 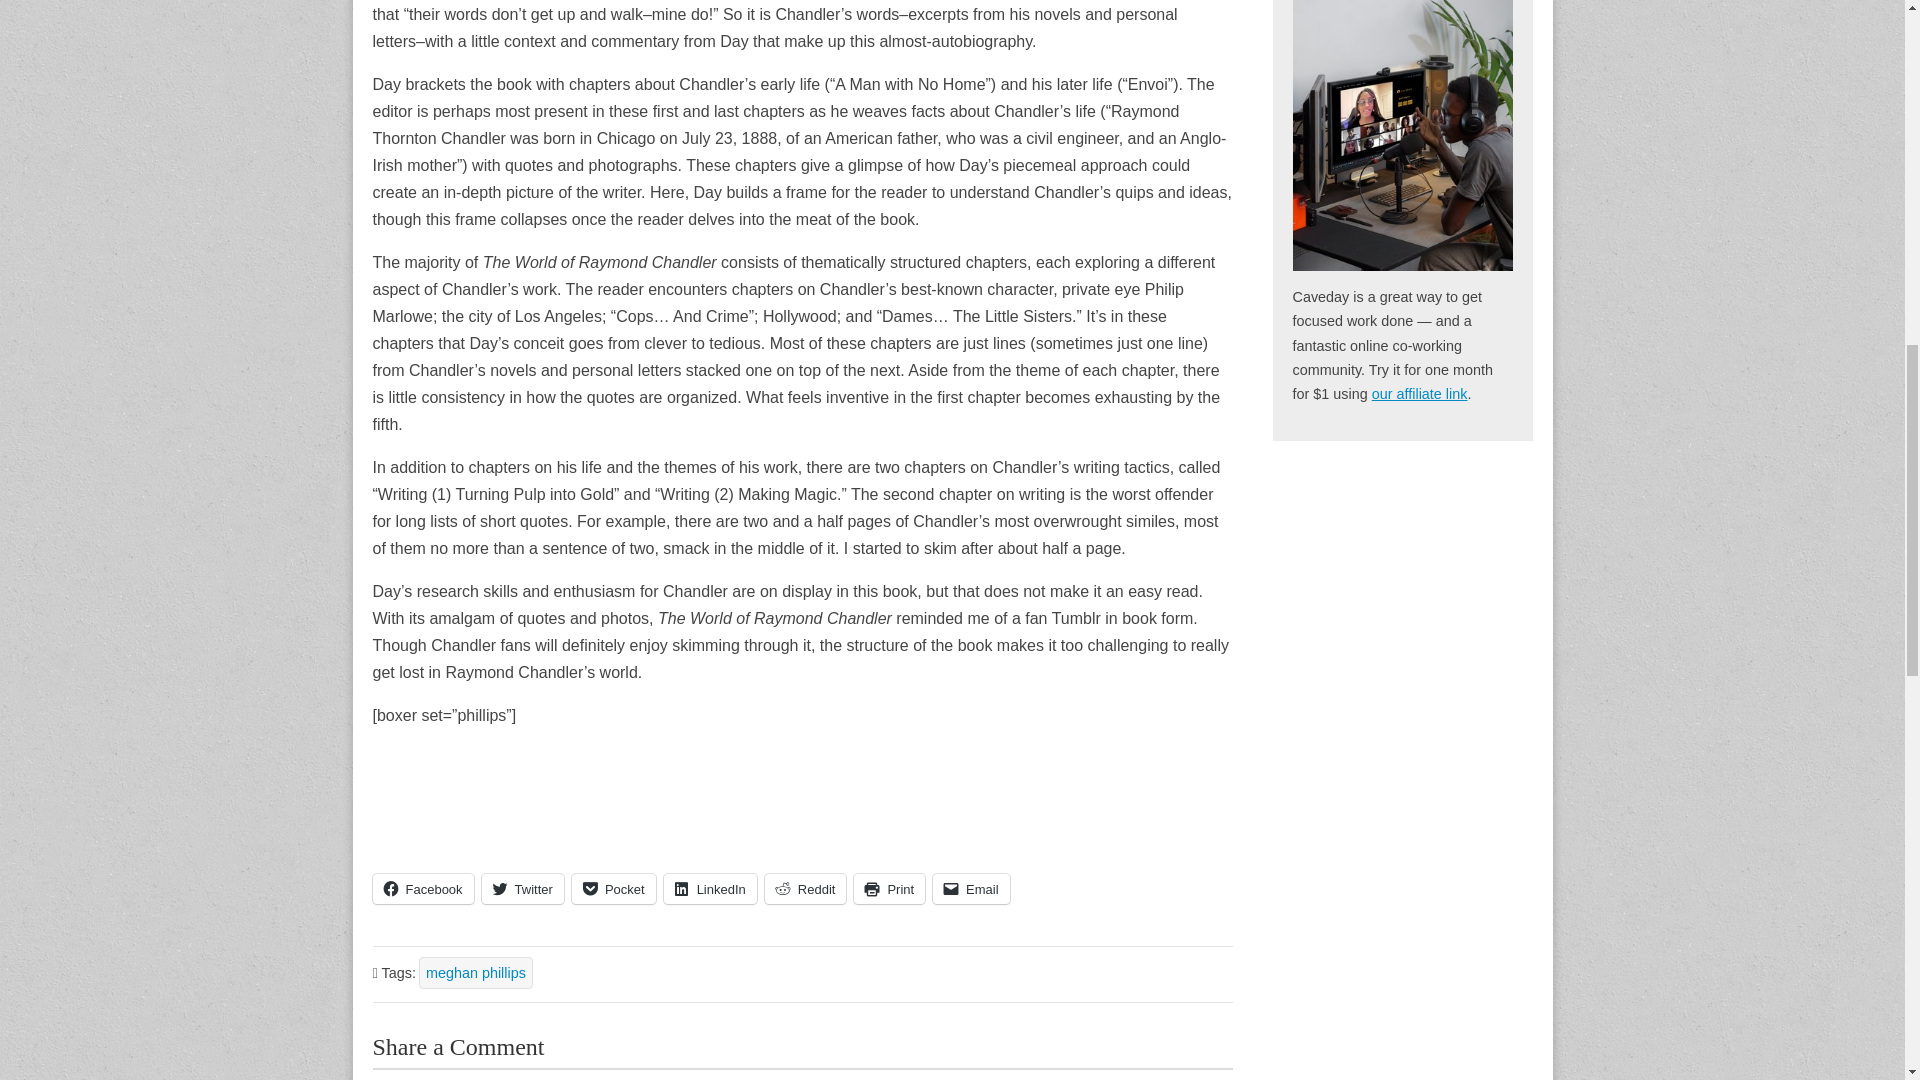 I want to click on Click to share on Pocket, so click(x=614, y=888).